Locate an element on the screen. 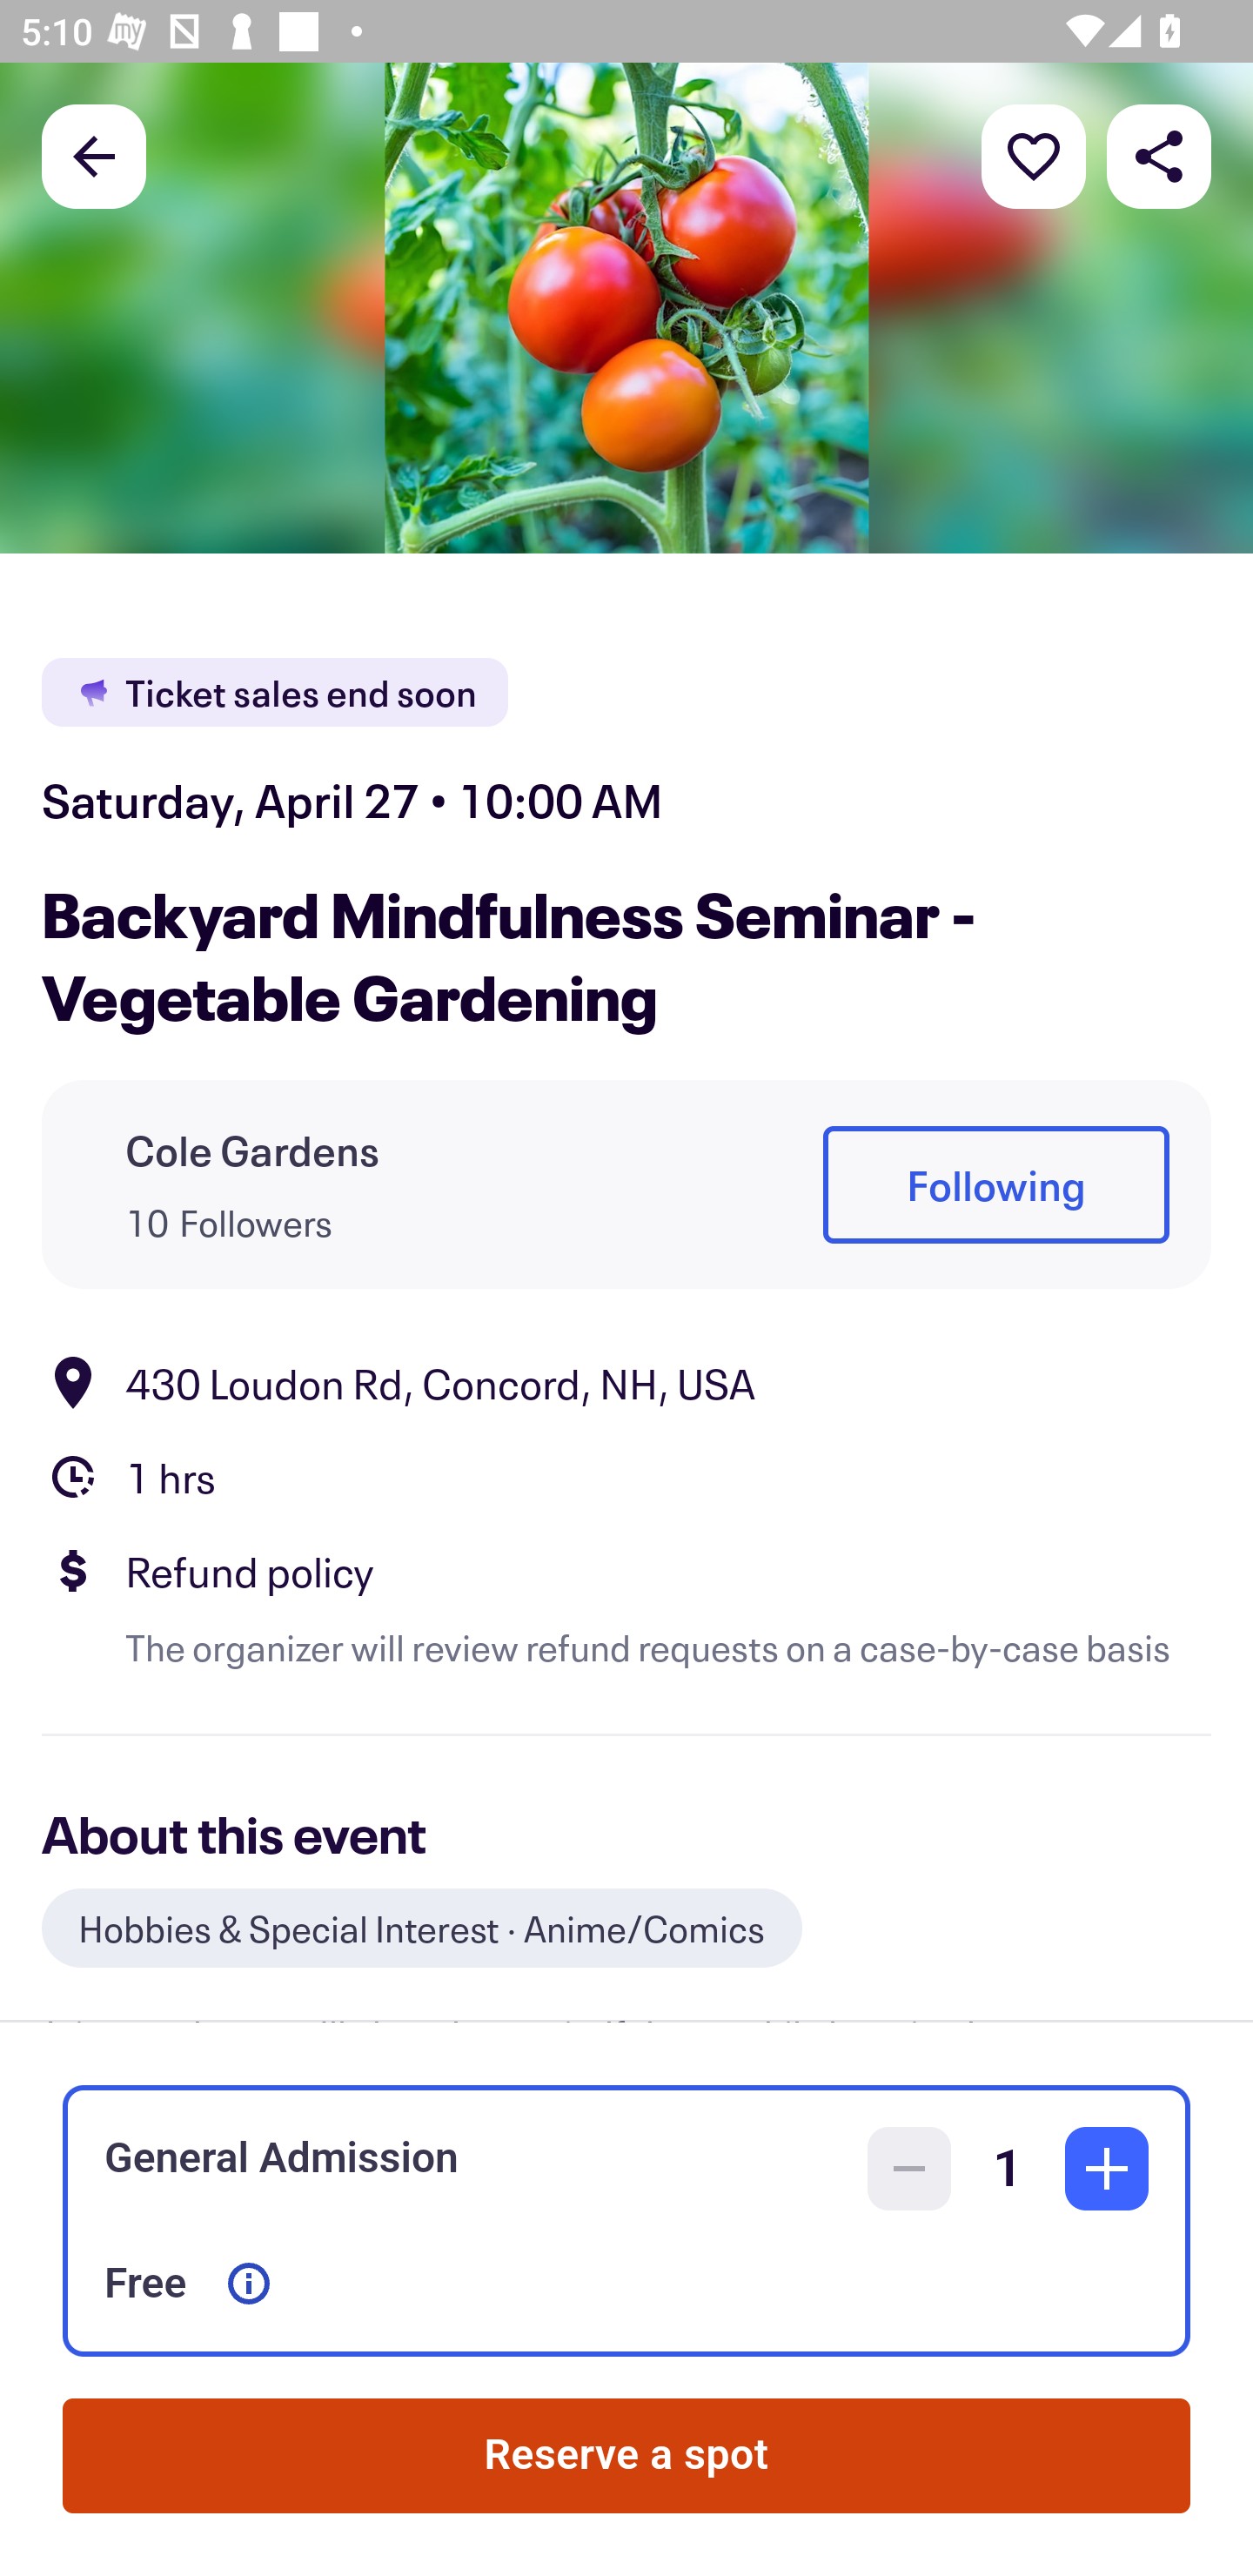 This screenshot has height=2576, width=1253. Following is located at coordinates (995, 1184).